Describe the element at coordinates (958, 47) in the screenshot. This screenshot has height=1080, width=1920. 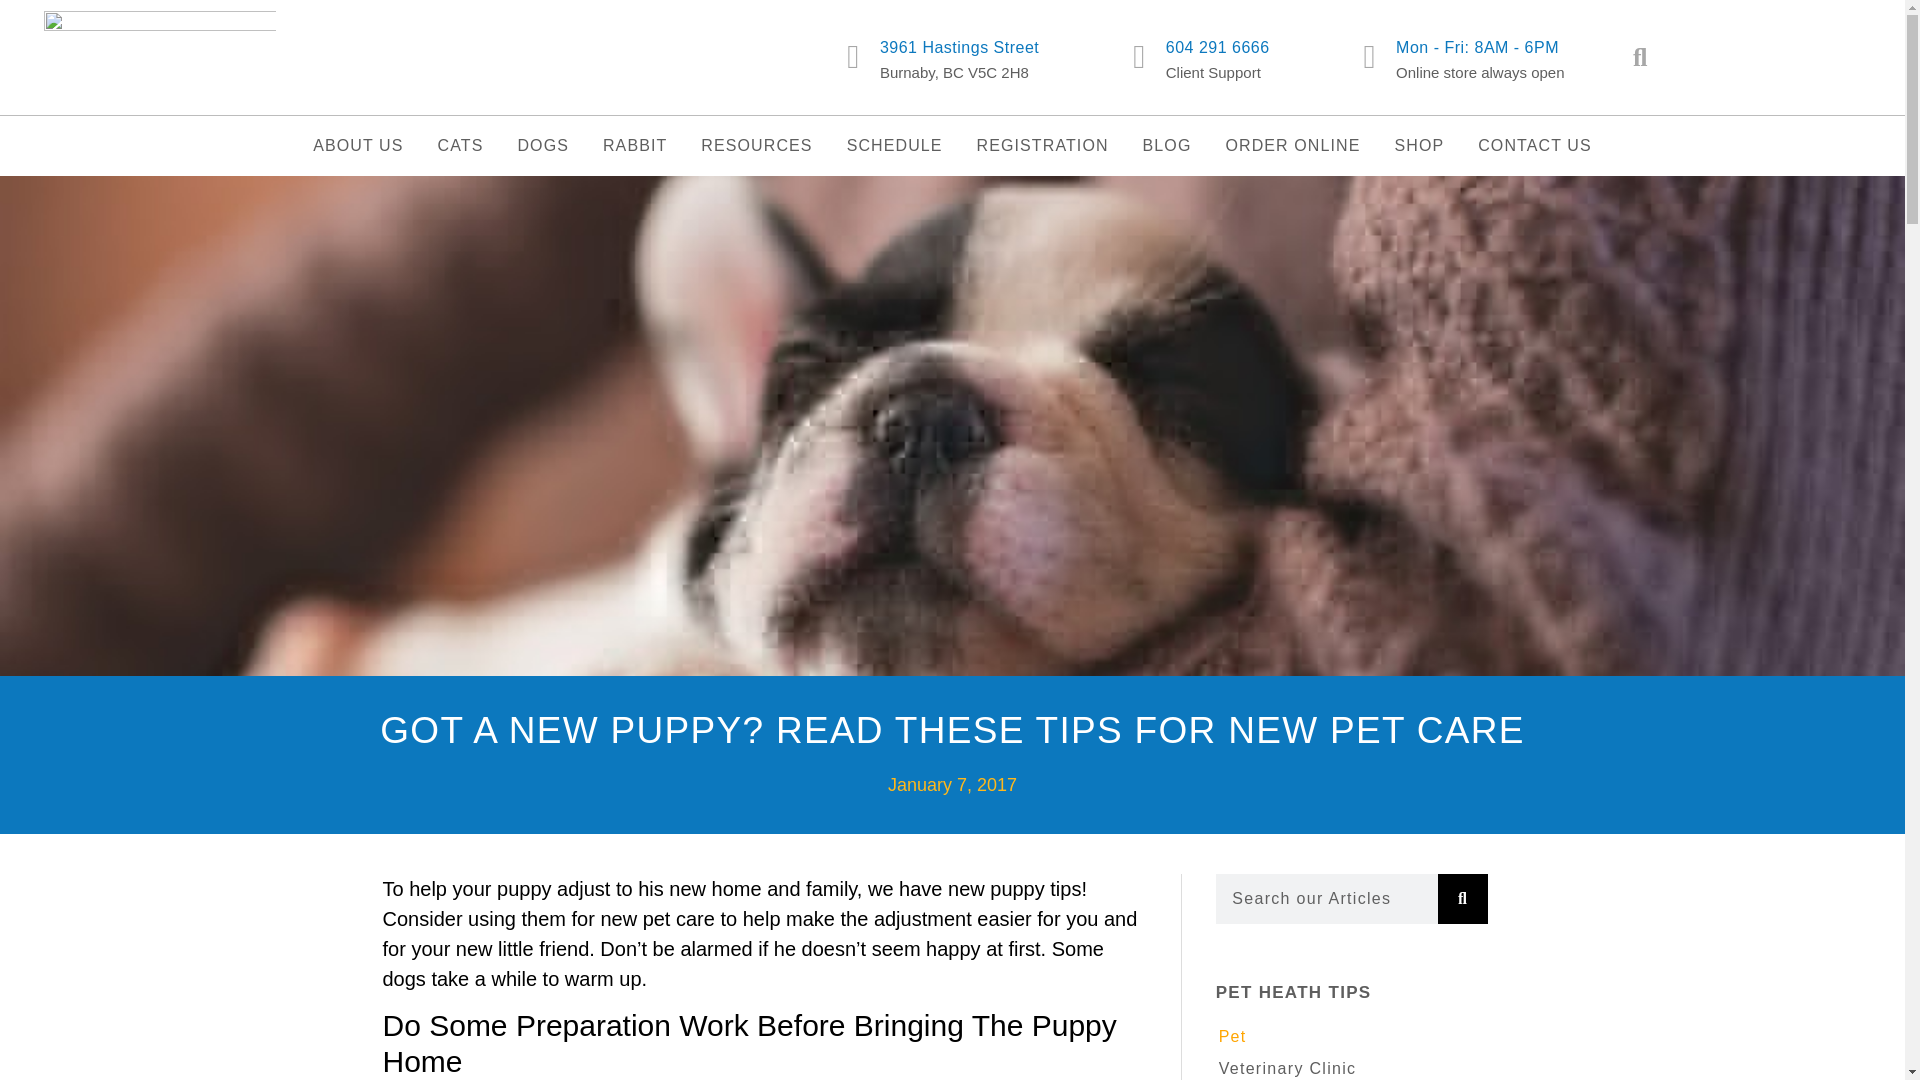
I see `3961 Hastings Street` at that location.